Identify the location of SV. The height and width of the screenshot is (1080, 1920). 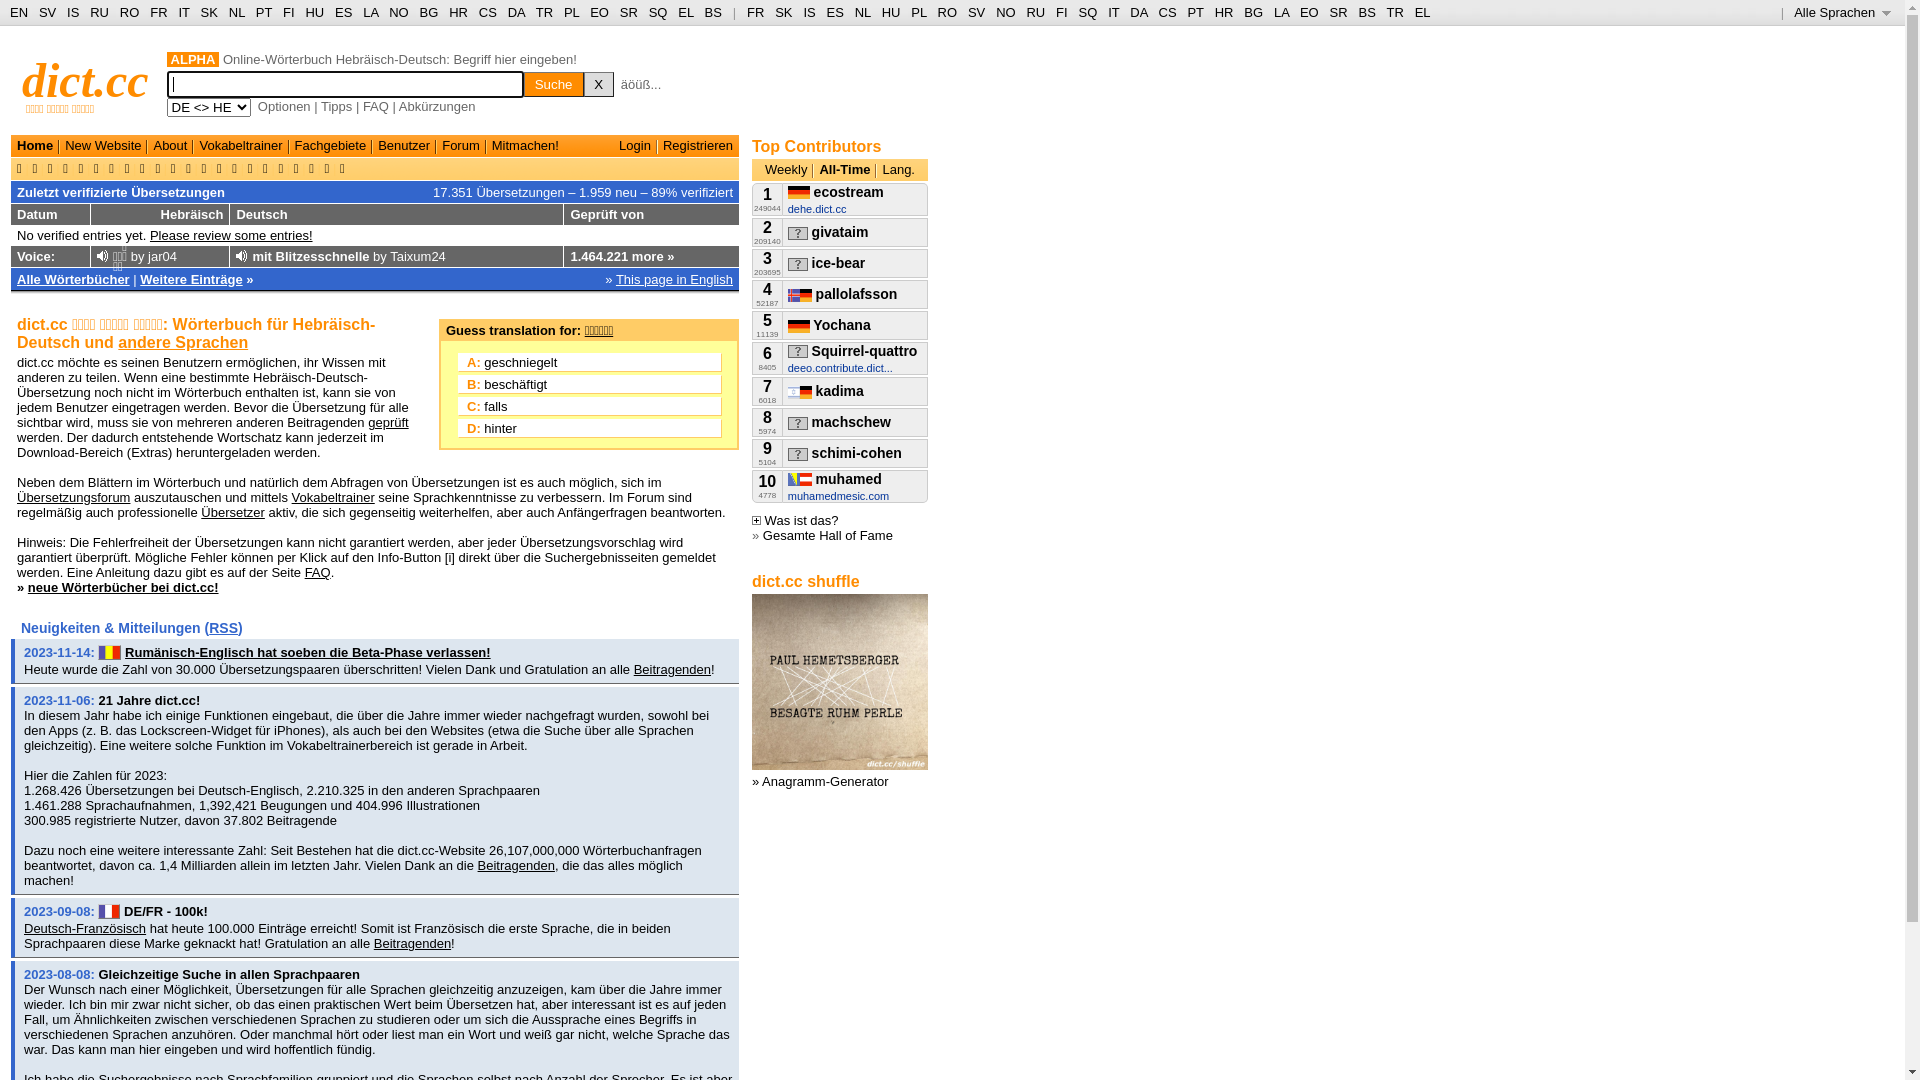
(48, 12).